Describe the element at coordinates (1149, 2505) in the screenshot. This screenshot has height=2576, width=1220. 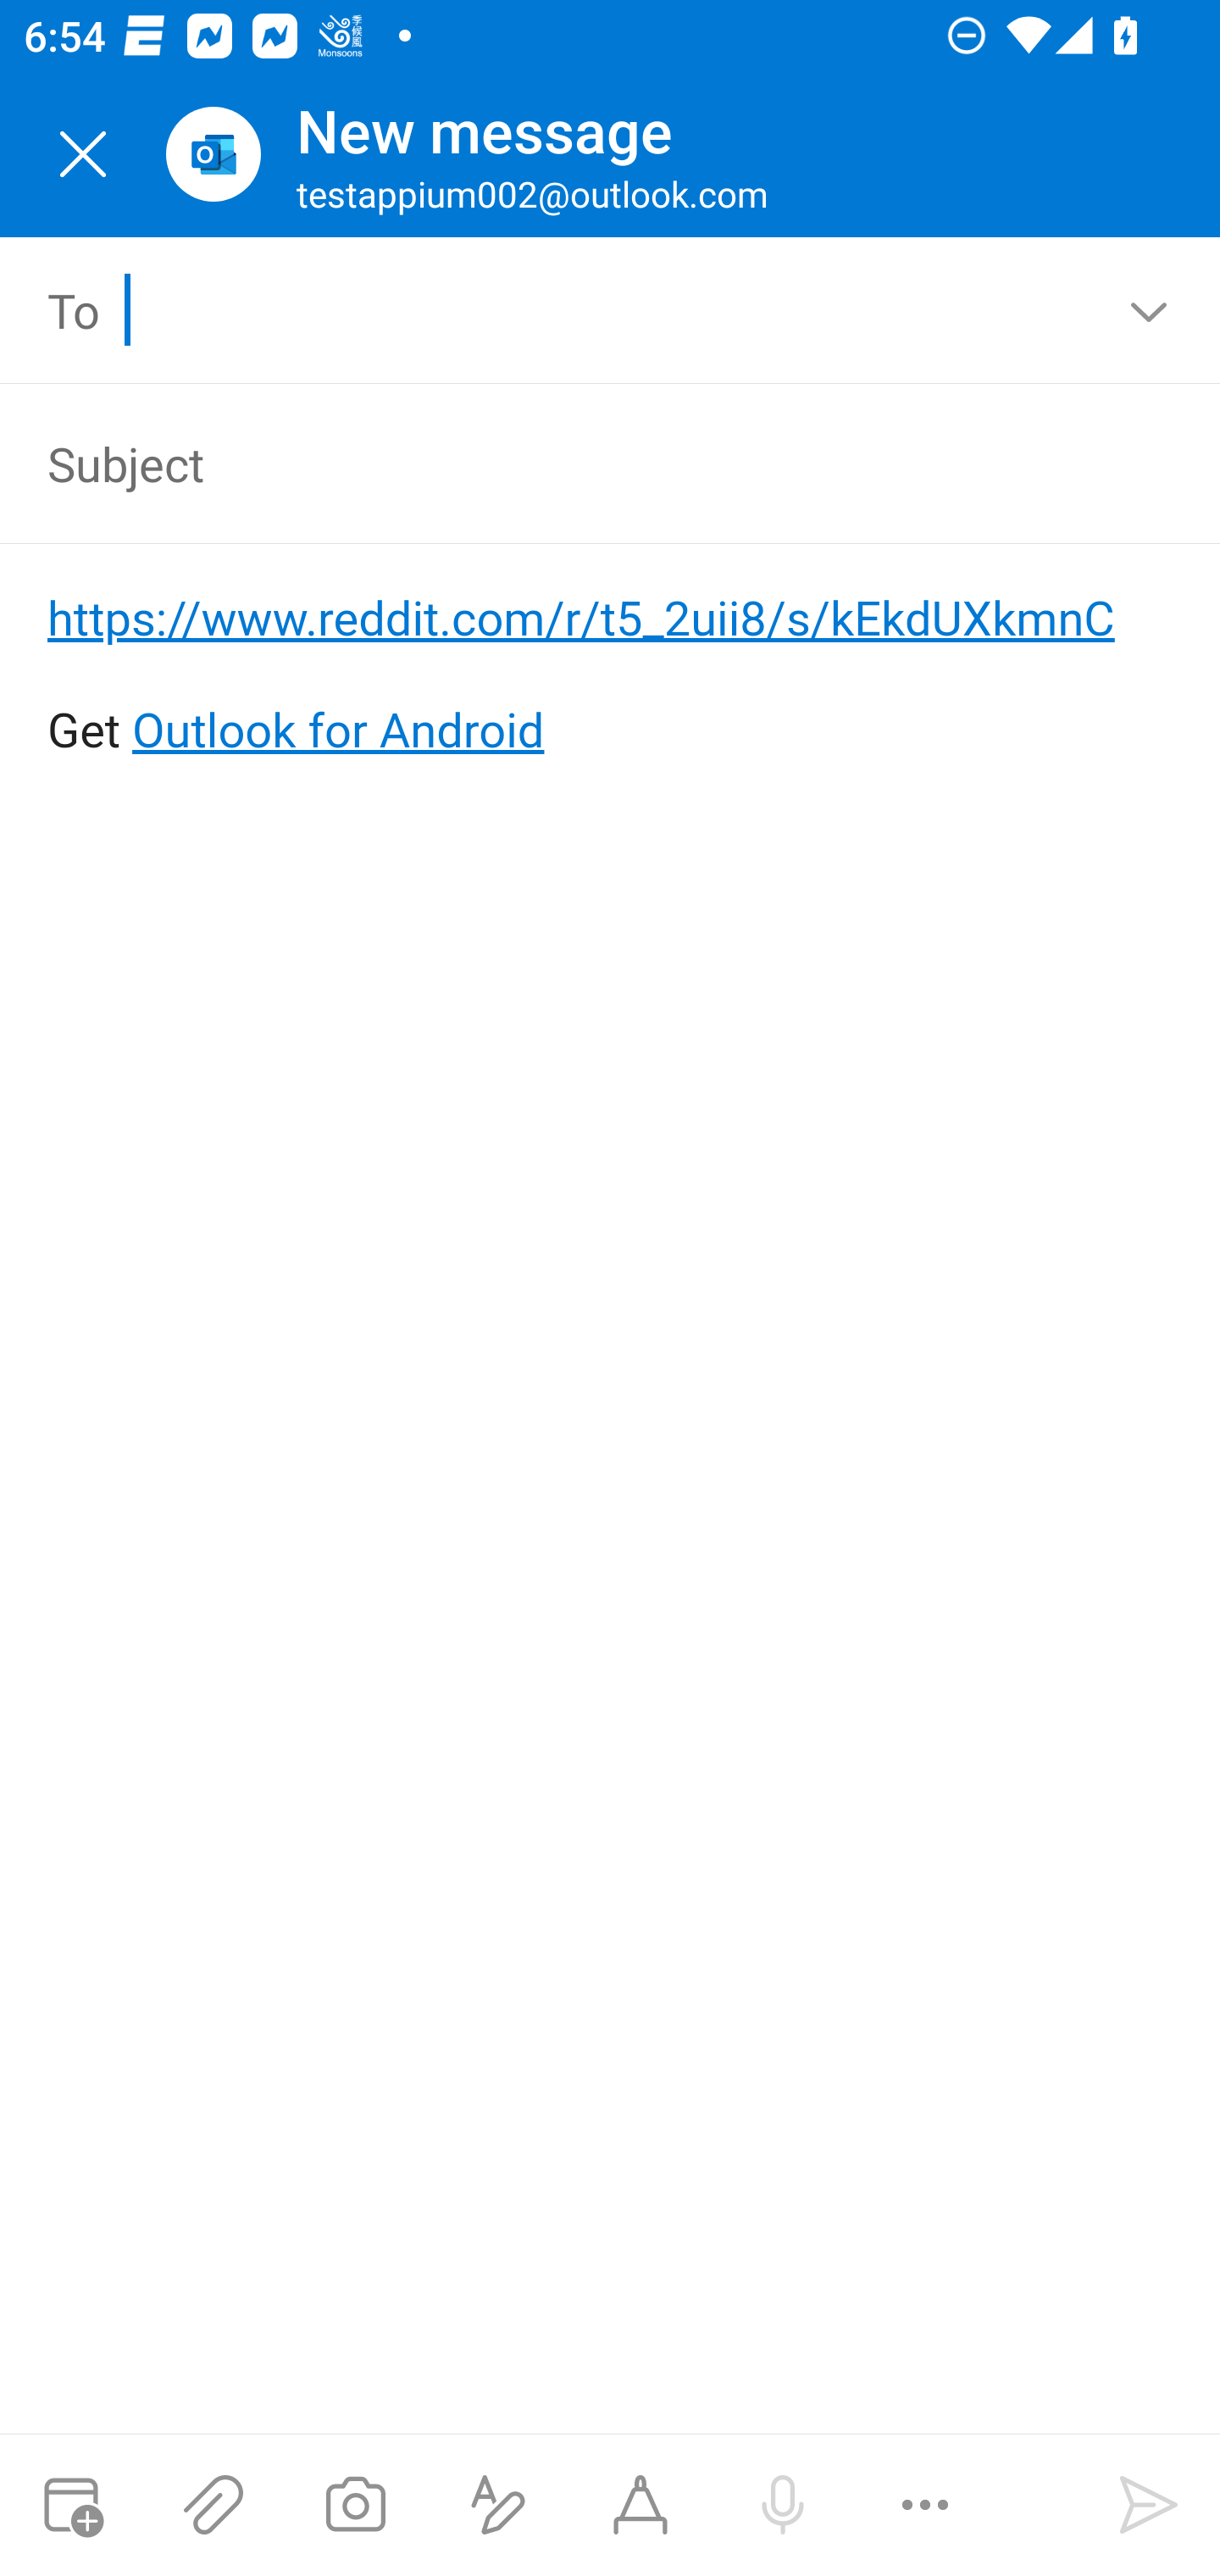
I see `Send` at that location.